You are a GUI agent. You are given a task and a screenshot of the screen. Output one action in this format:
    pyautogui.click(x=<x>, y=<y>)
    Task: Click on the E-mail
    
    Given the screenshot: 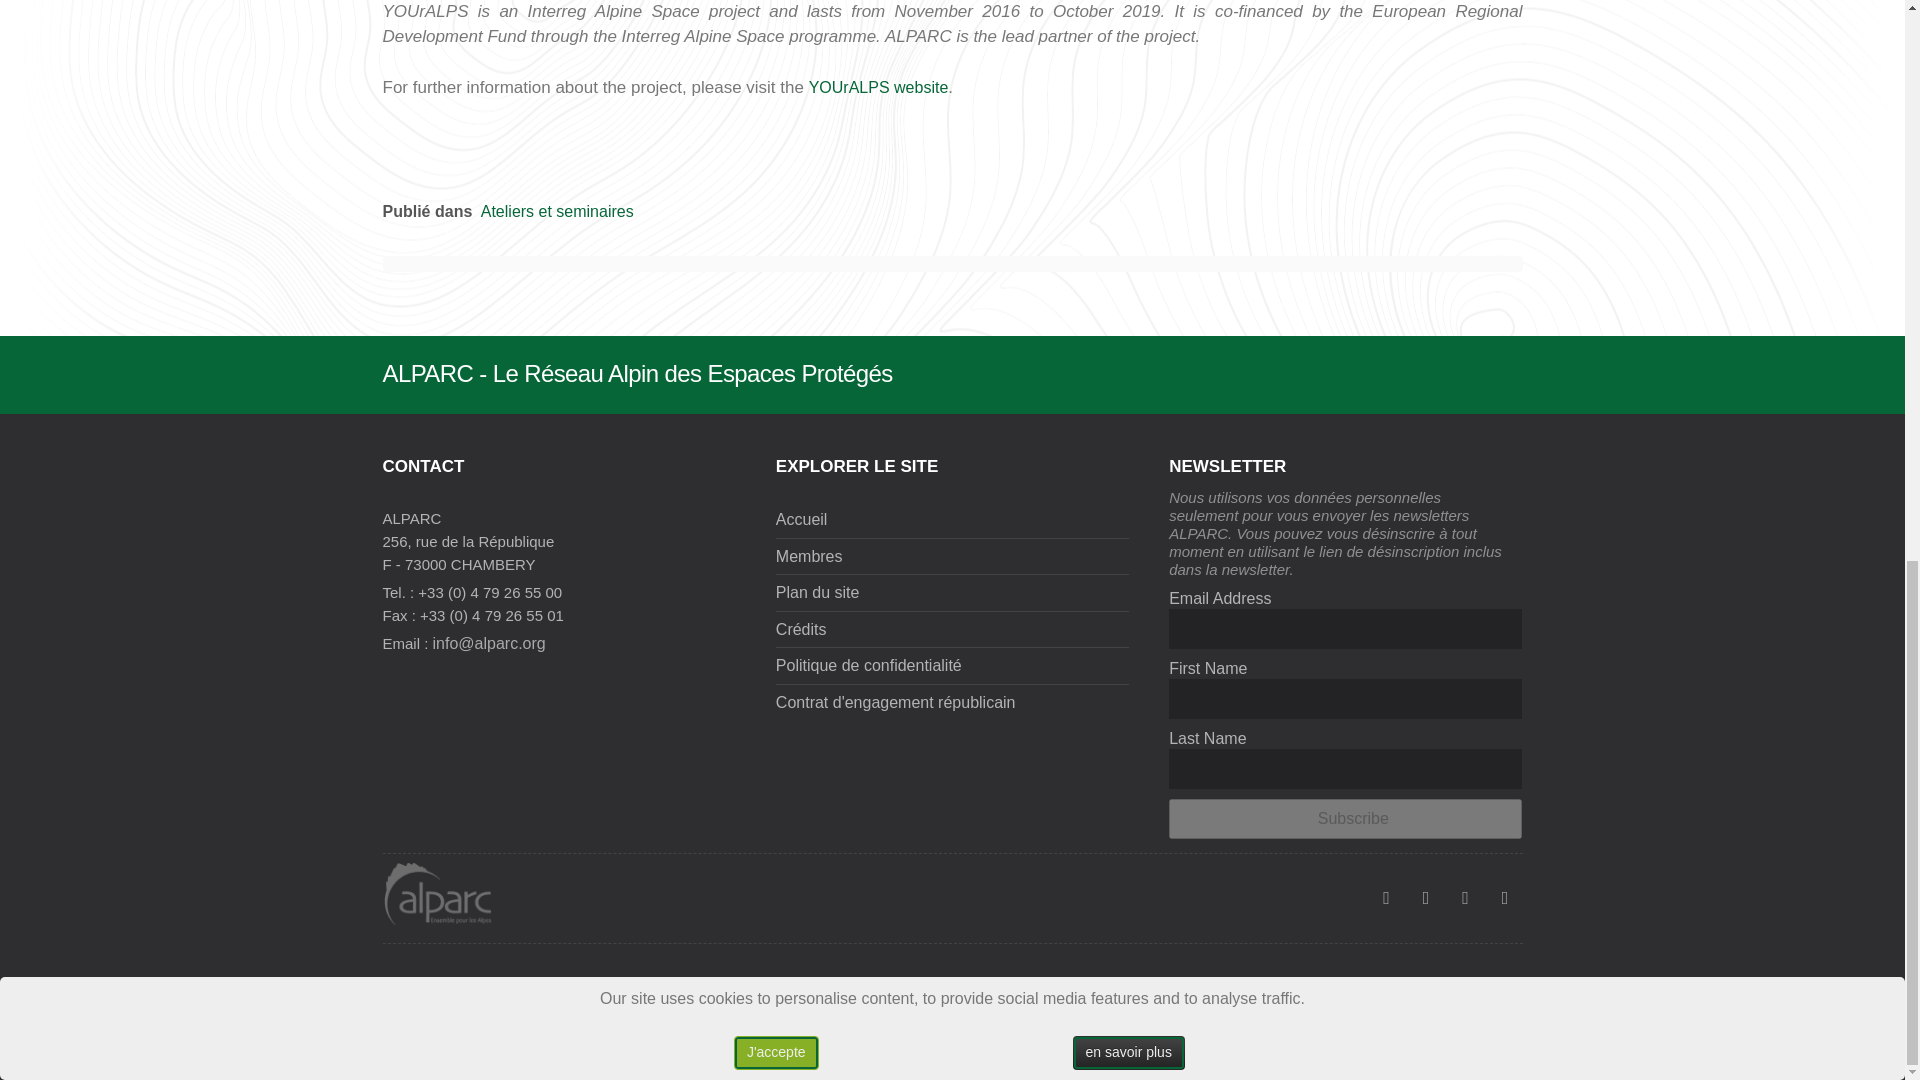 What is the action you would take?
    pyautogui.click(x=1505, y=898)
    